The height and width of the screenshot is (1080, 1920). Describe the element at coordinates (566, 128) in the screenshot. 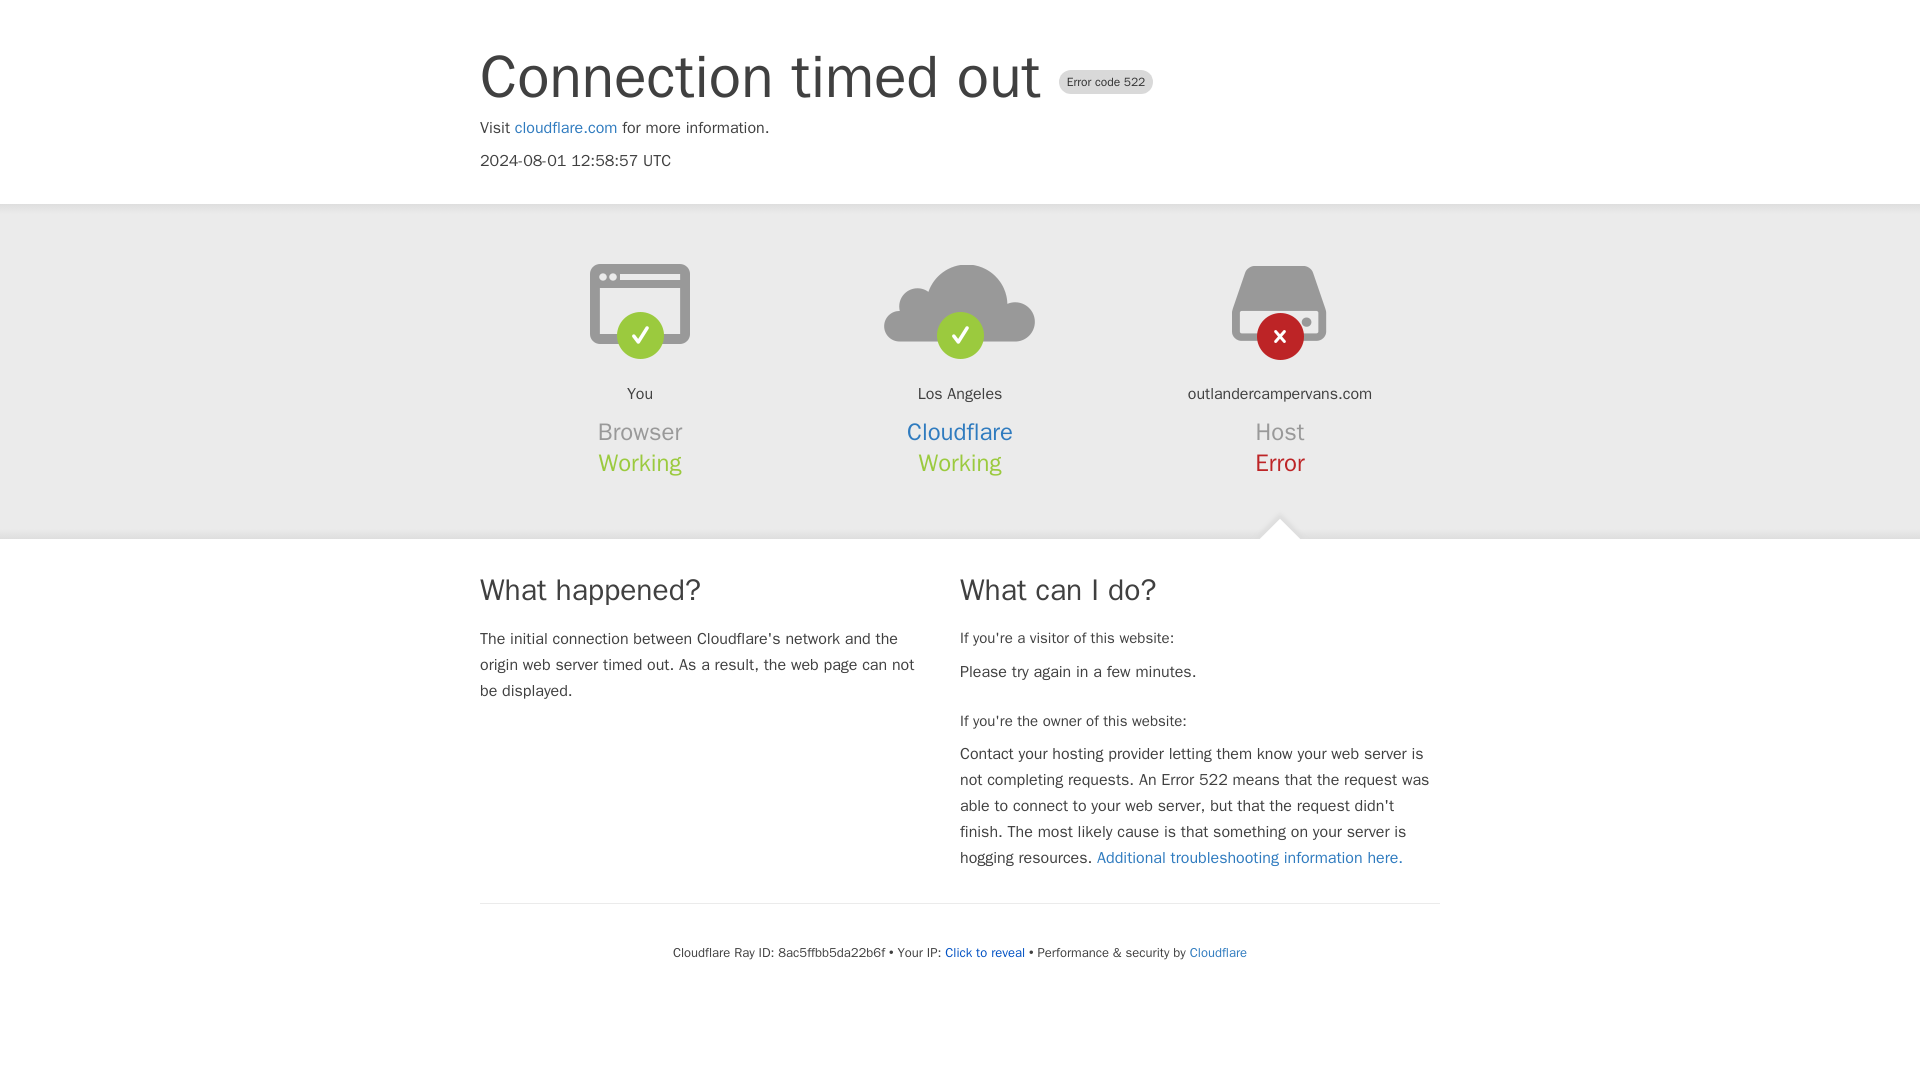

I see `cloudflare.com` at that location.